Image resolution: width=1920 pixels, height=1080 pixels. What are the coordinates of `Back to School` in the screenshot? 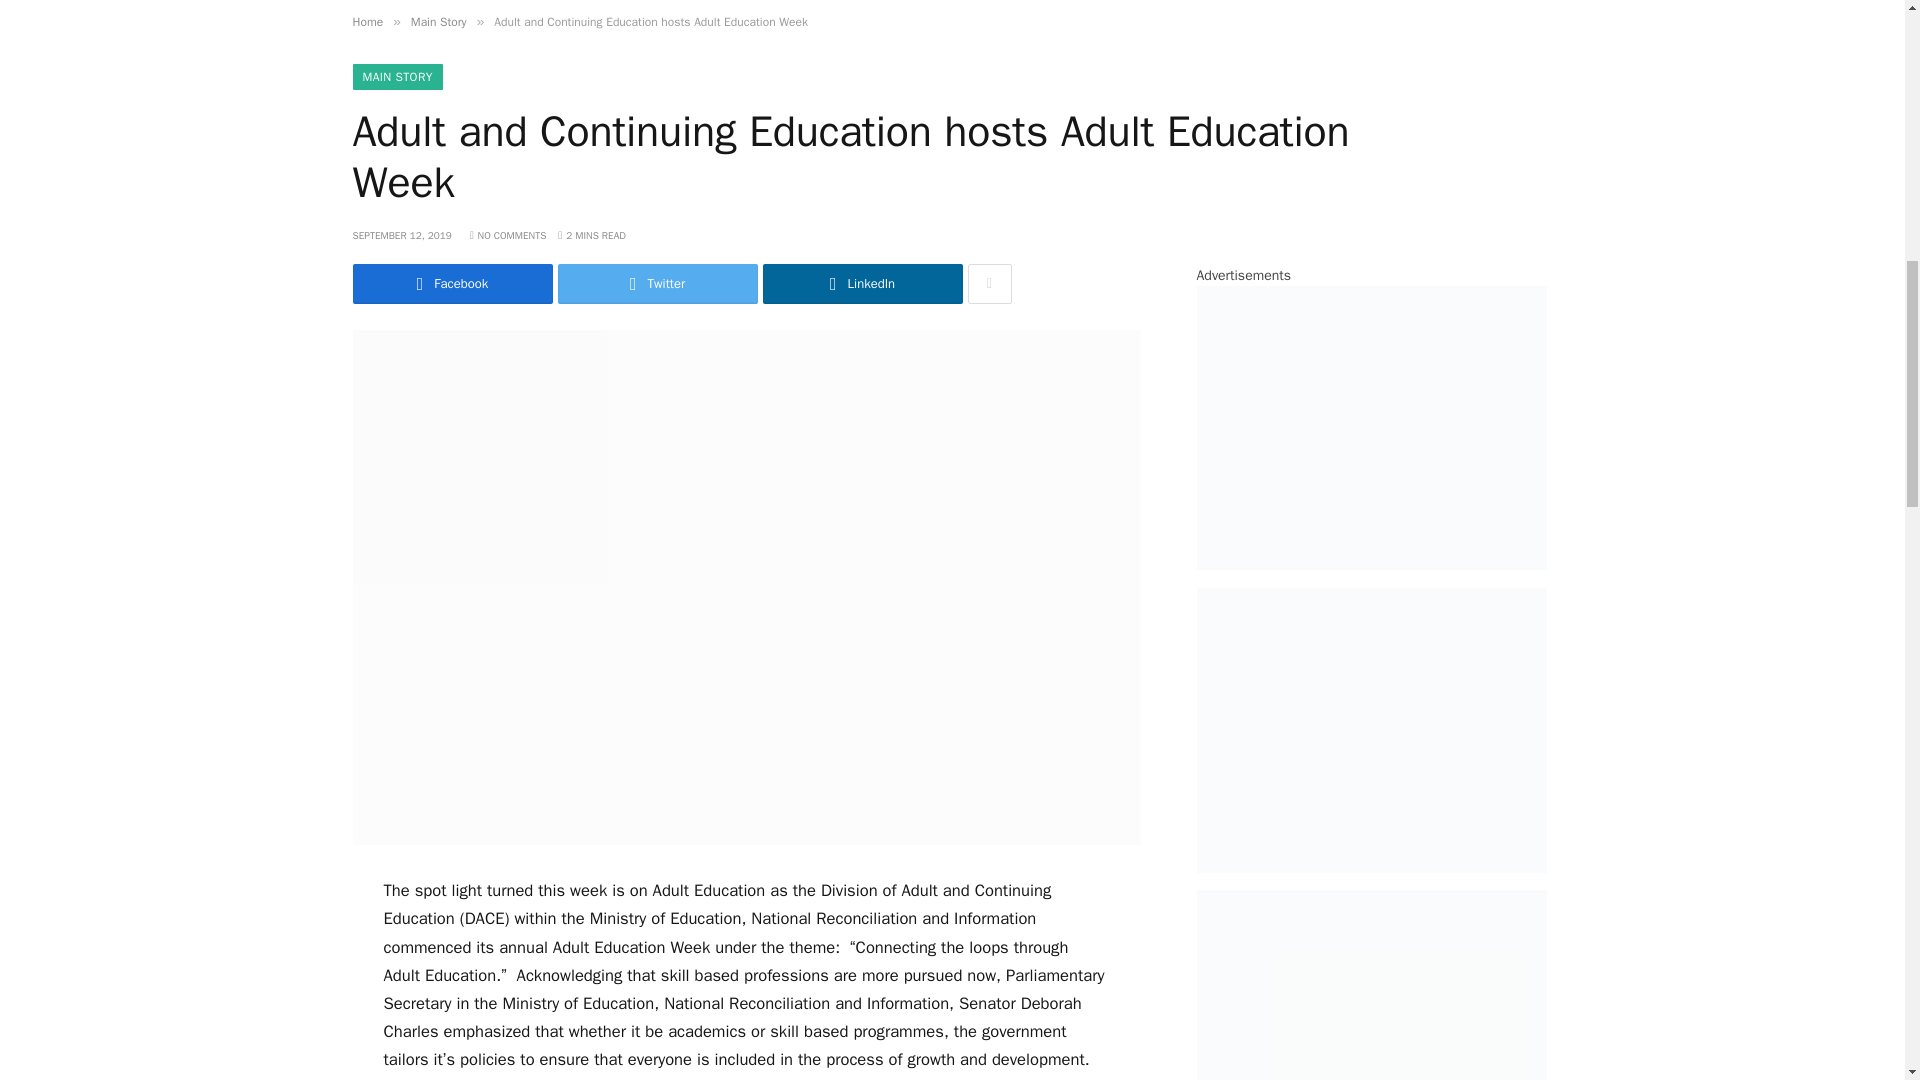 It's located at (1342, 4).